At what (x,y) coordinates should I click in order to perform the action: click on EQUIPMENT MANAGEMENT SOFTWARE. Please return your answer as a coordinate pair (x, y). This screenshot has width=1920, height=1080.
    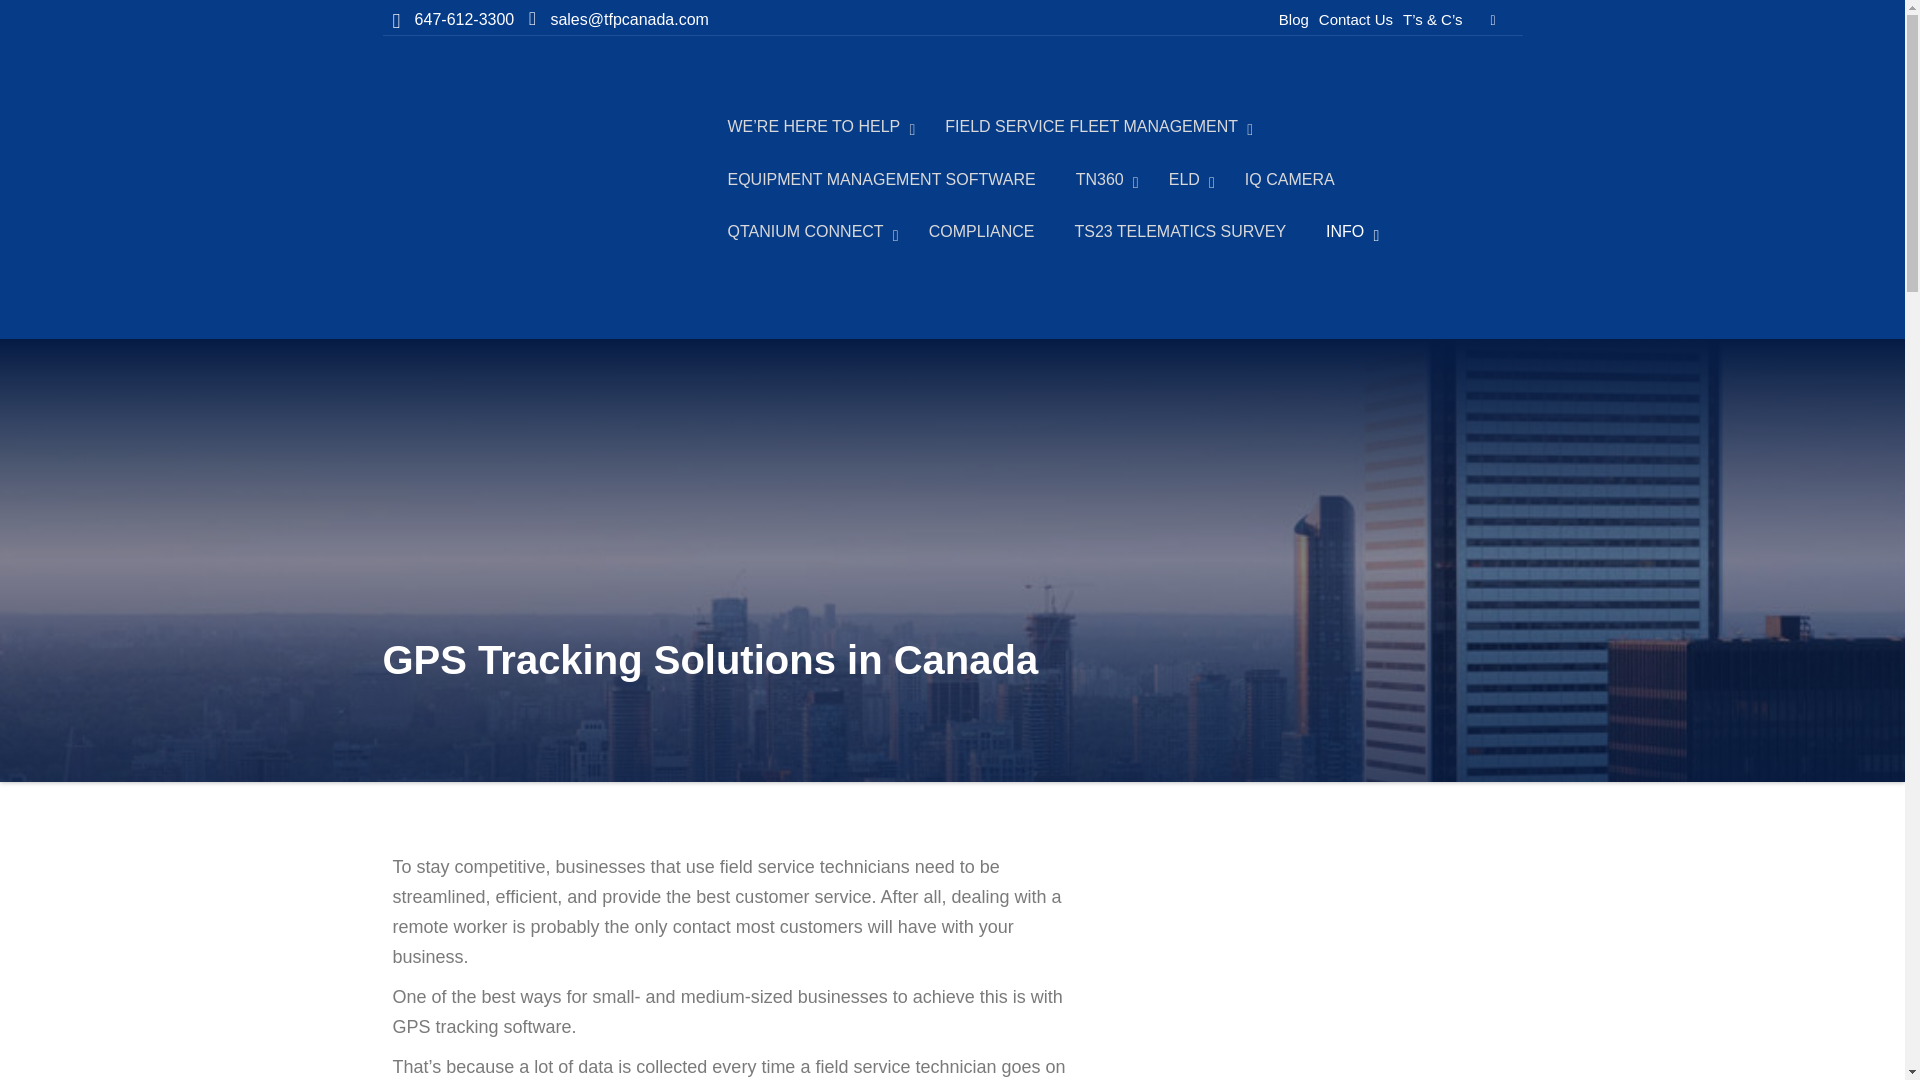
    Looking at the image, I should click on (882, 182).